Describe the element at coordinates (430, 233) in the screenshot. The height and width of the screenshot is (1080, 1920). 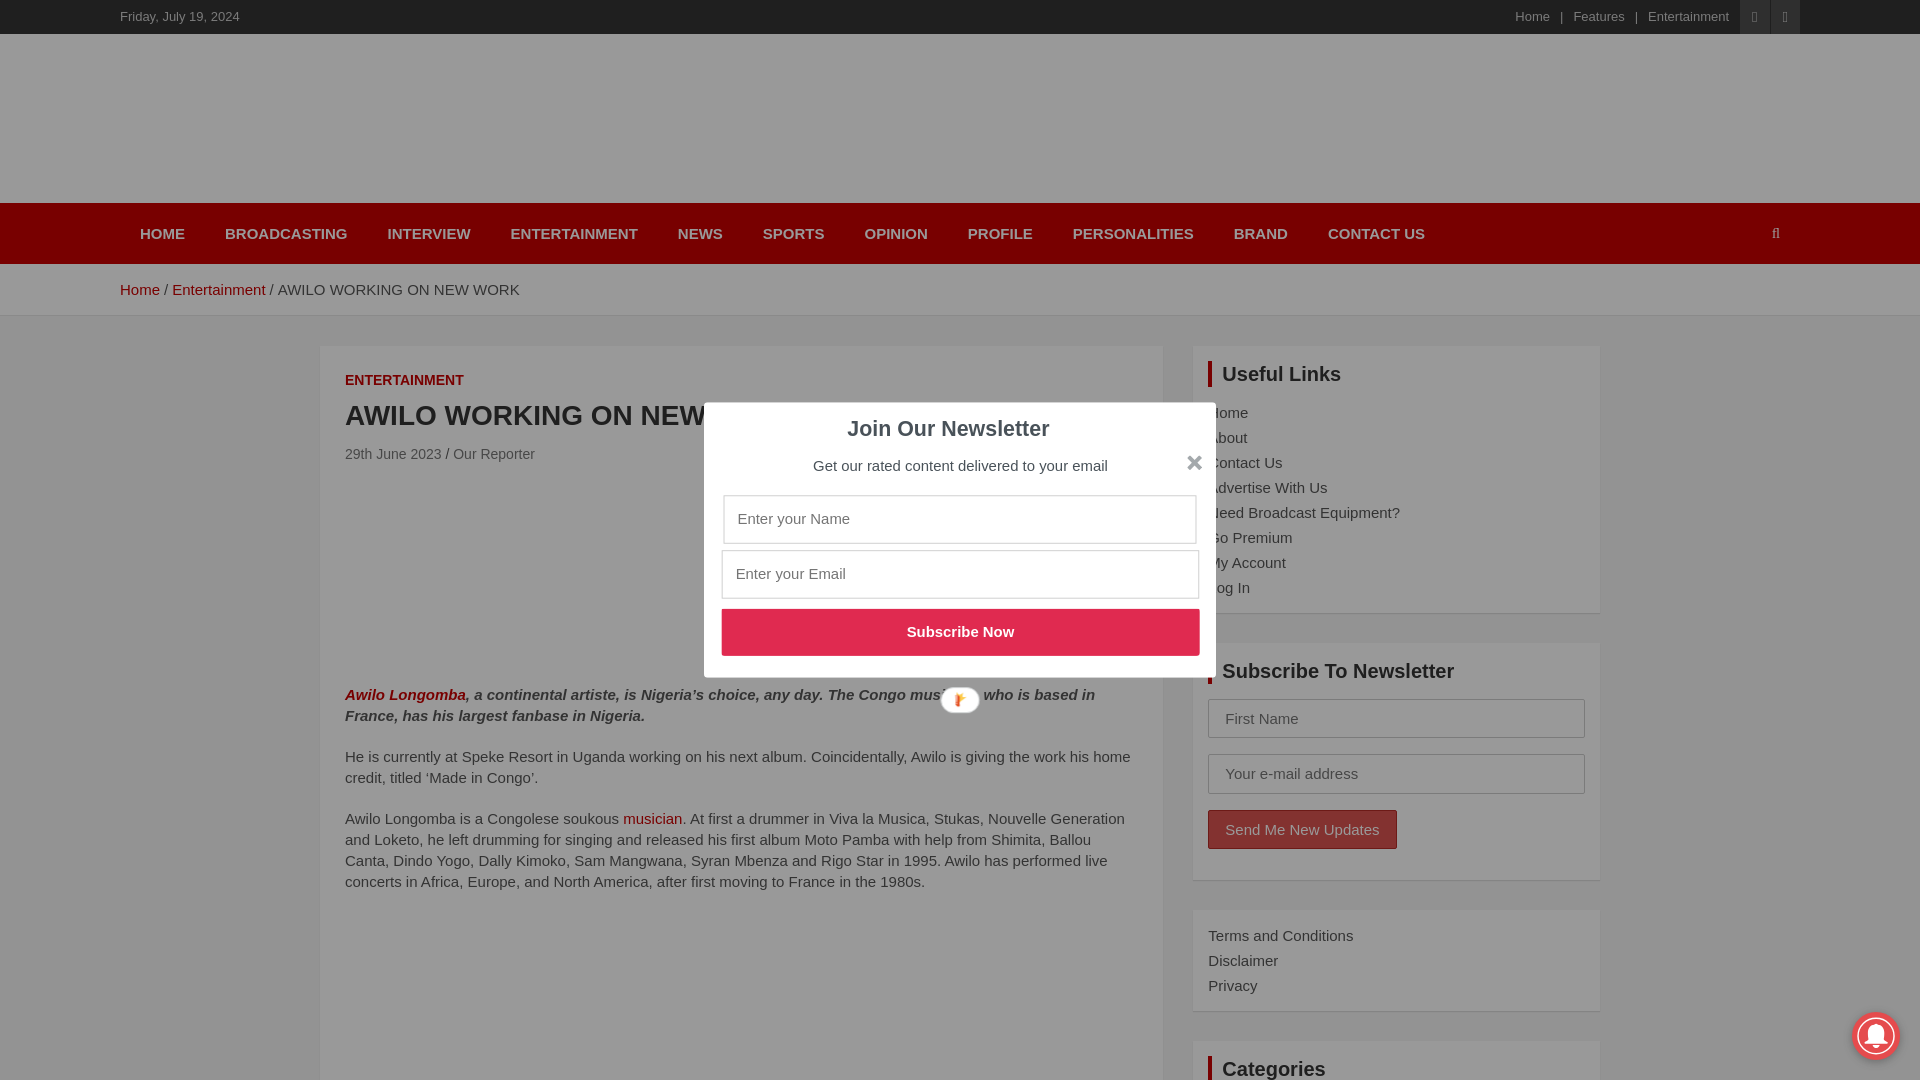
I see `INTERVIEW` at that location.